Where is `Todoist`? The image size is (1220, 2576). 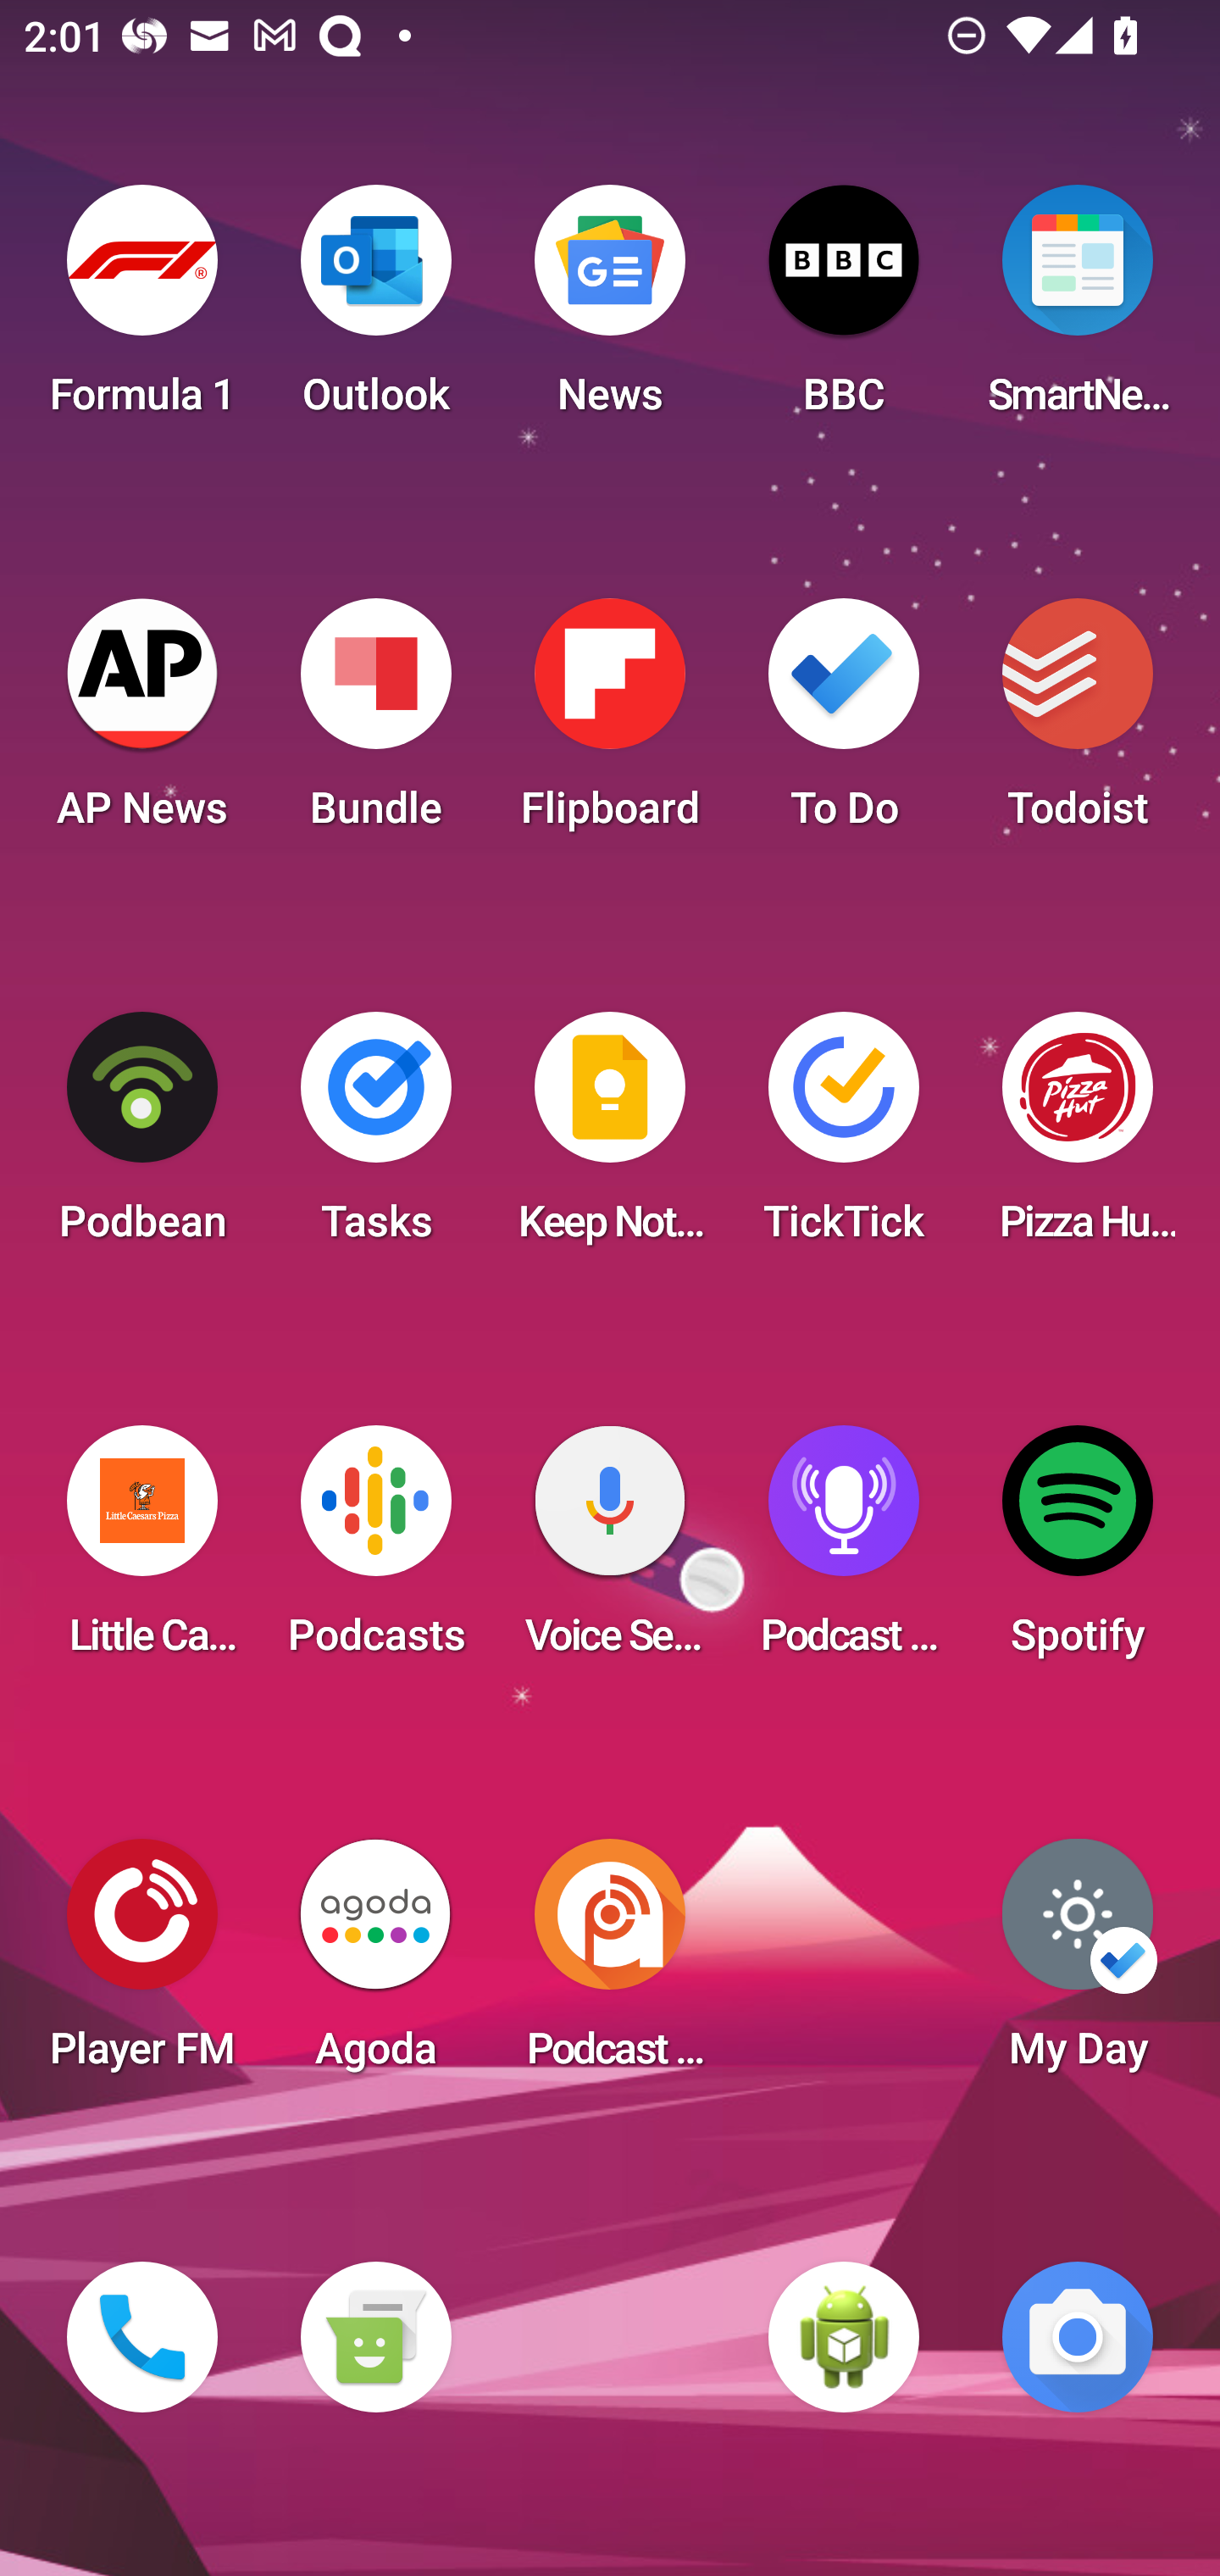 Todoist is located at coordinates (1078, 724).